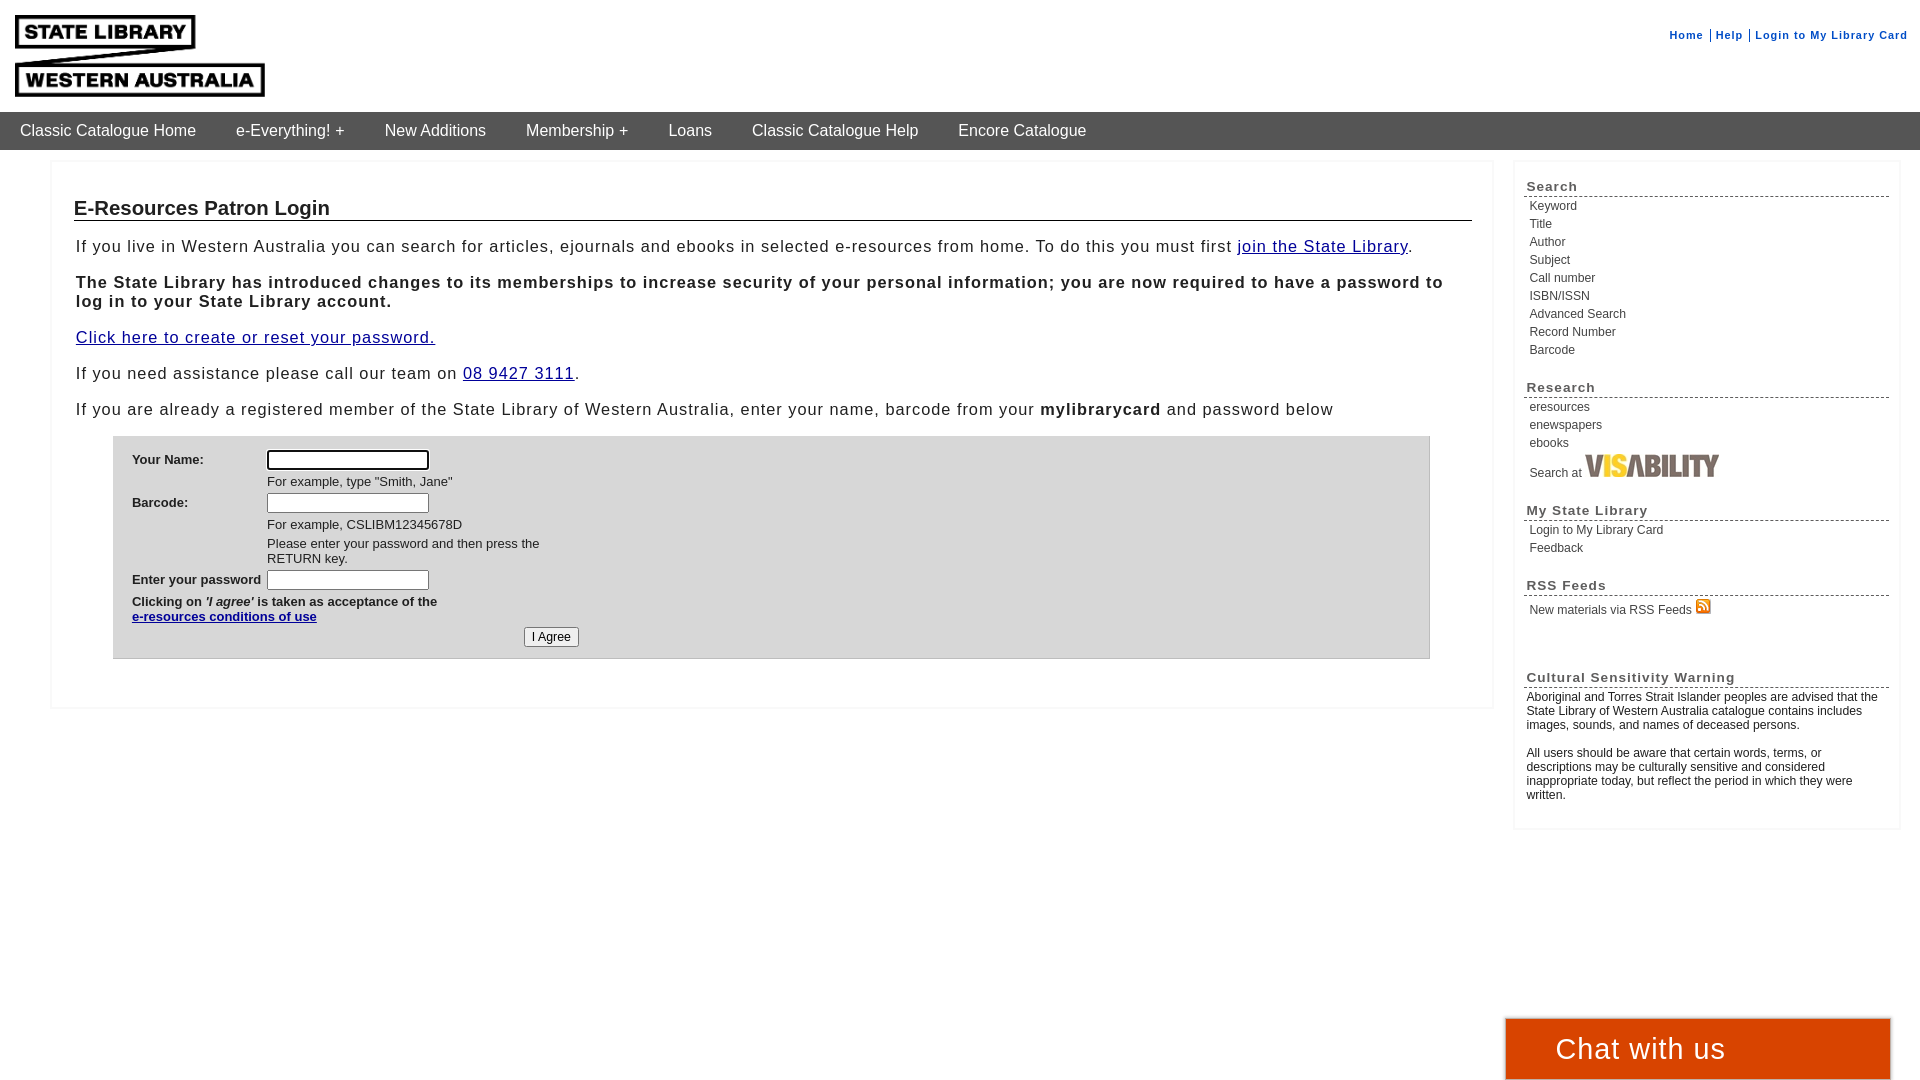 The image size is (1920, 1080). Describe the element at coordinates (290, 131) in the screenshot. I see `e-Everything!` at that location.